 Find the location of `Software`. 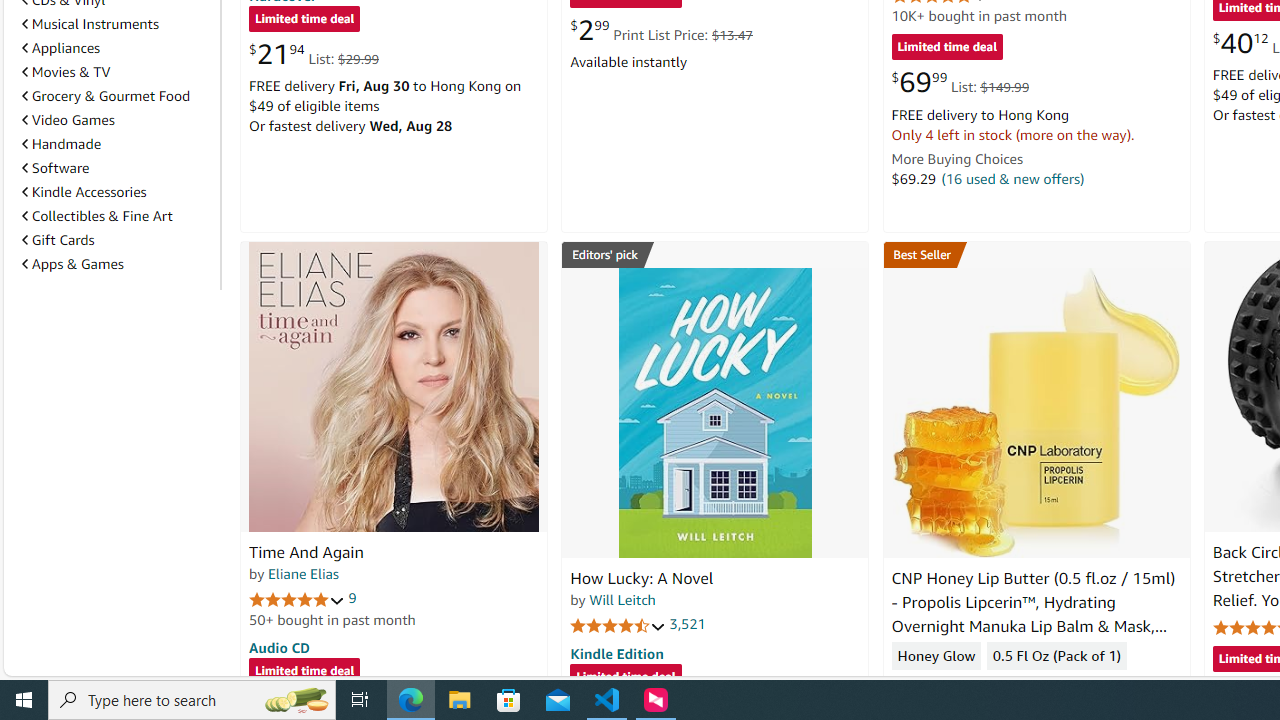

Software is located at coordinates (55, 168).